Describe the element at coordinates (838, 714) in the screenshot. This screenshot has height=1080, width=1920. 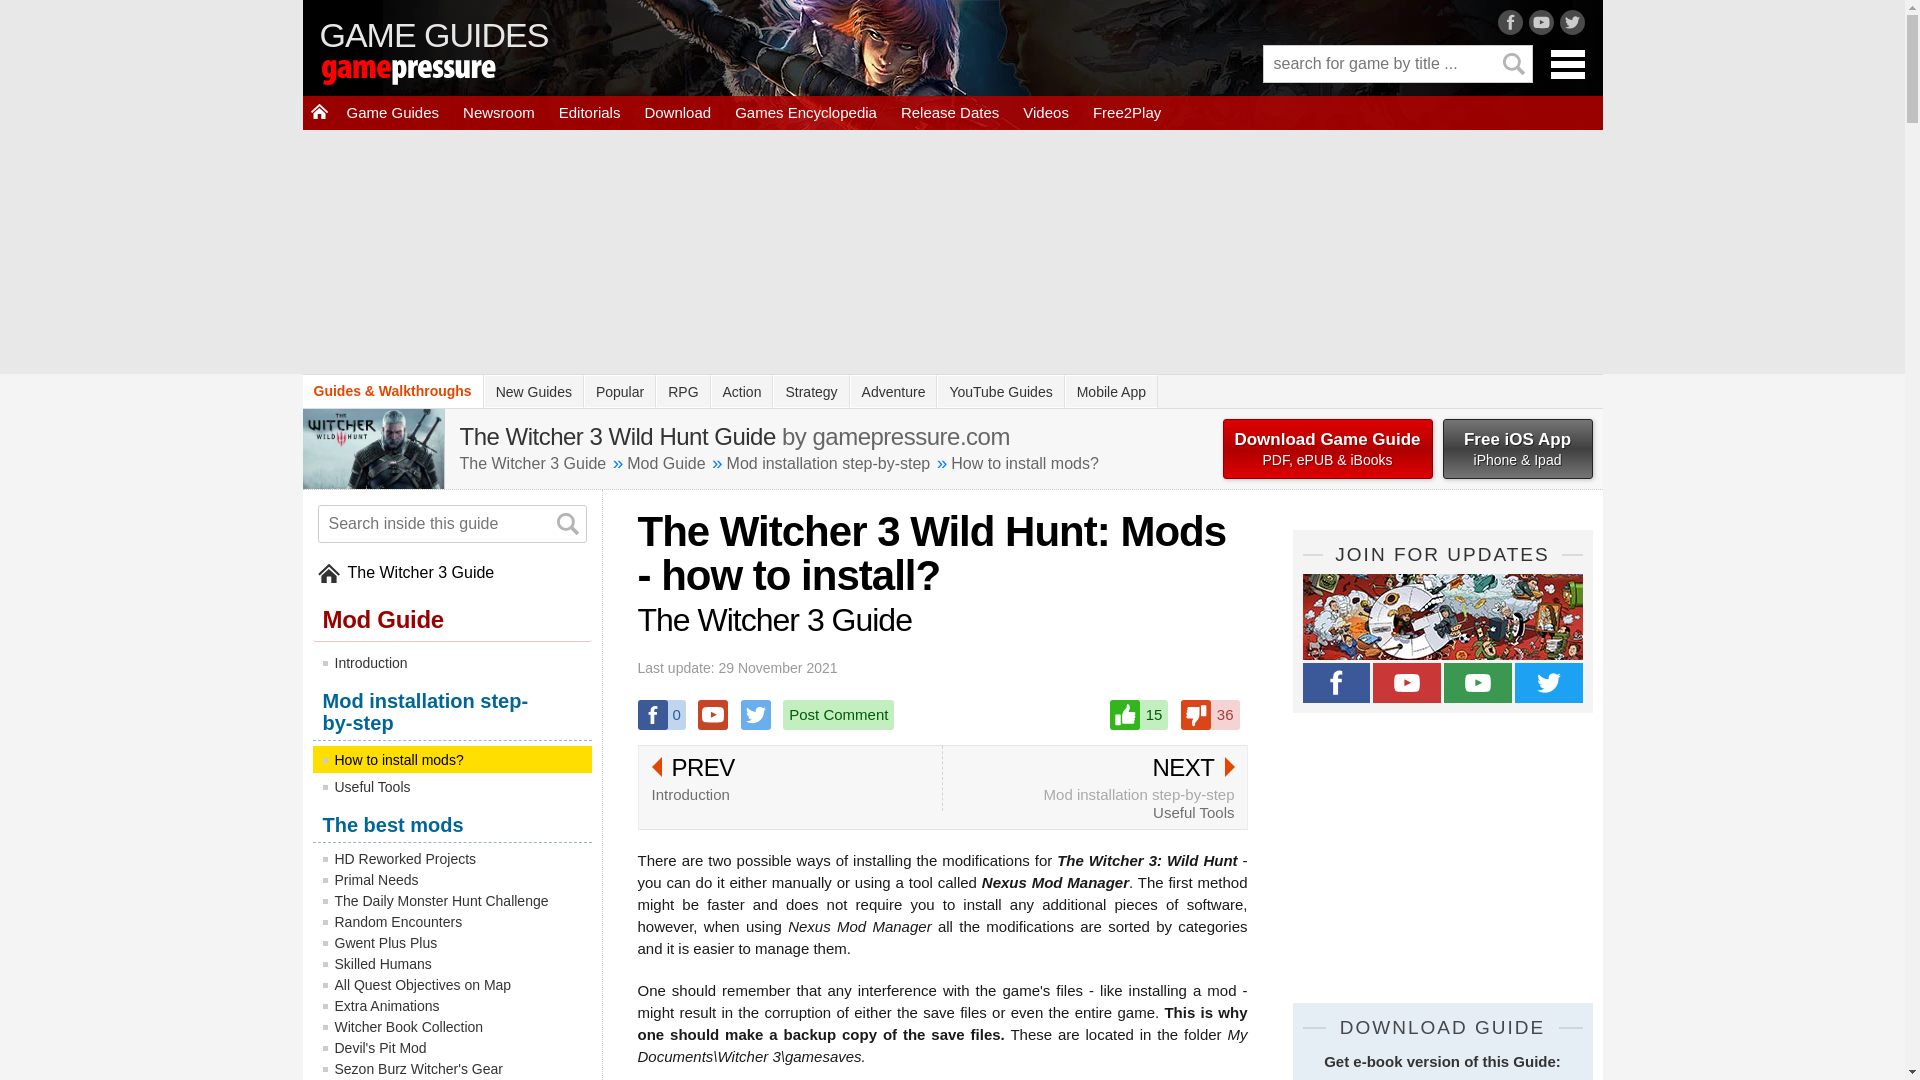
I see `Comments` at that location.